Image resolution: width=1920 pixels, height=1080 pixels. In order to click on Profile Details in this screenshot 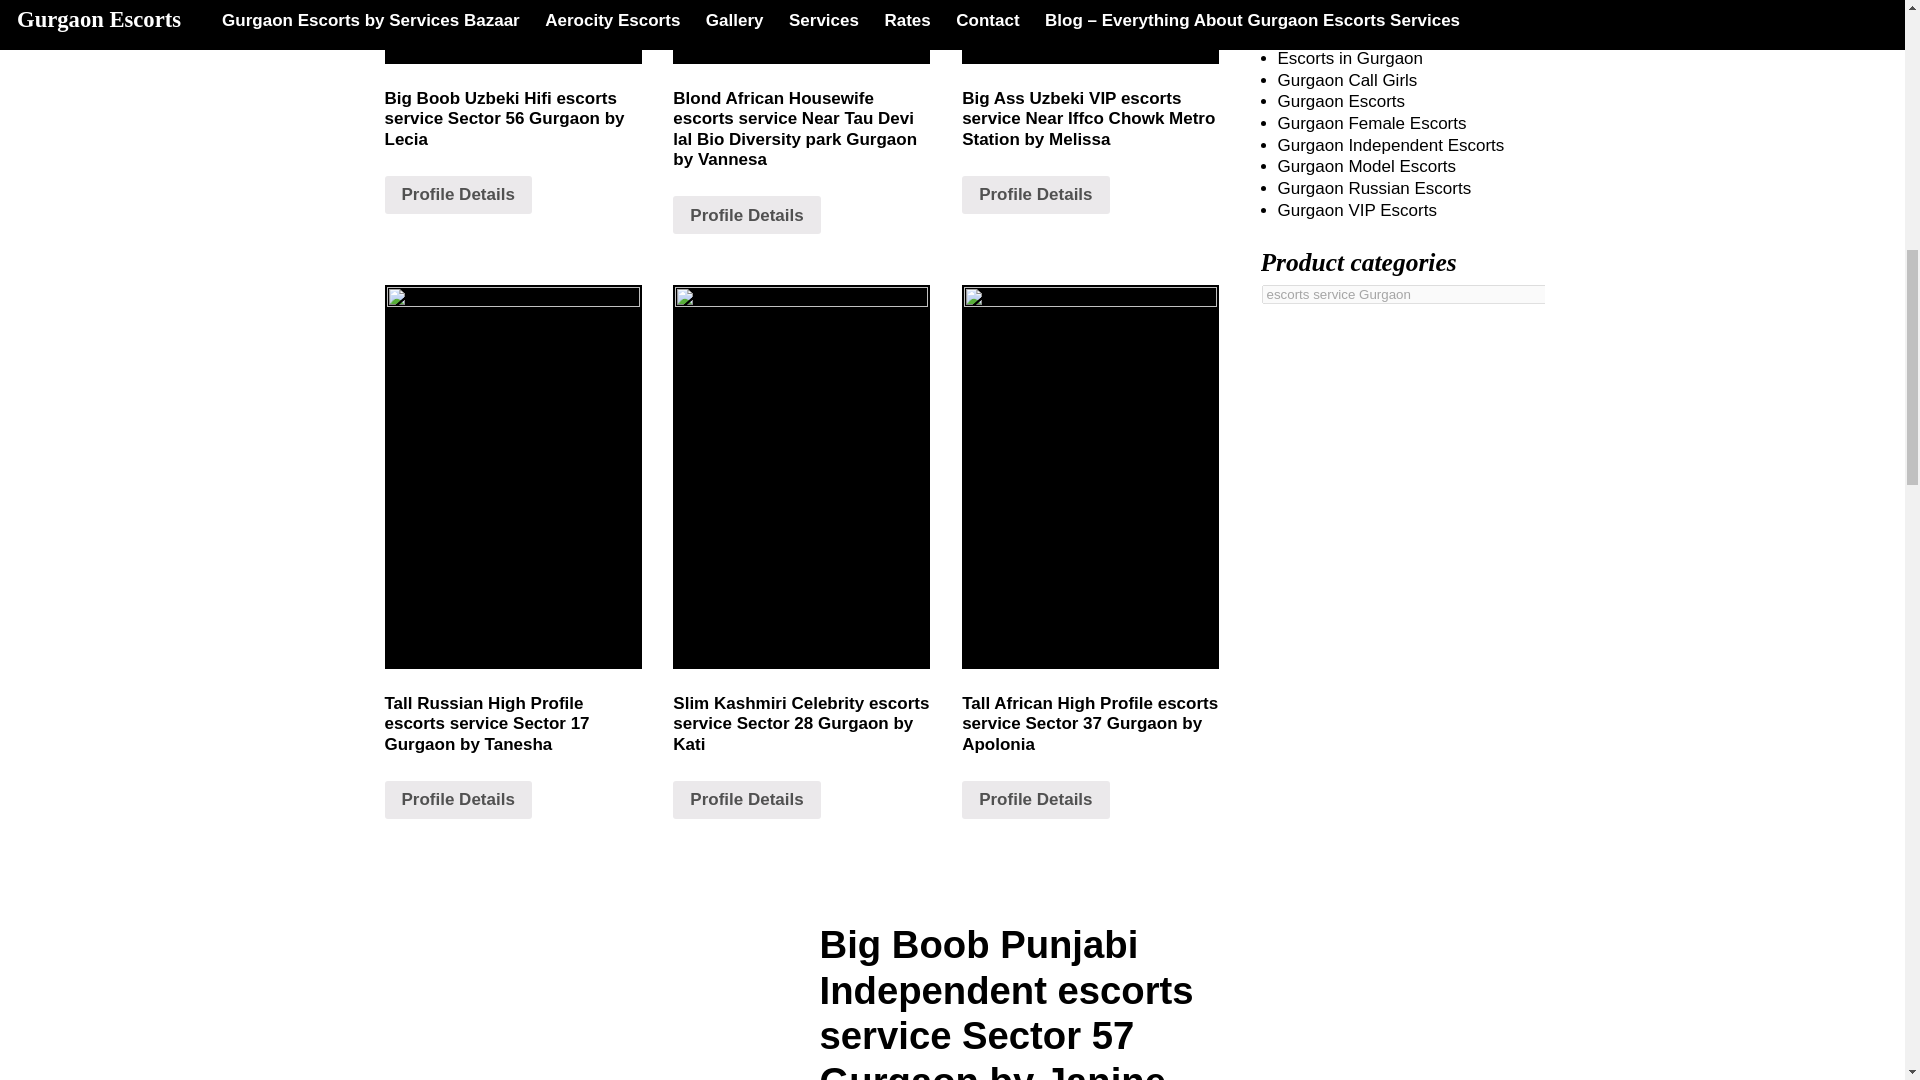, I will do `click(1035, 799)`.